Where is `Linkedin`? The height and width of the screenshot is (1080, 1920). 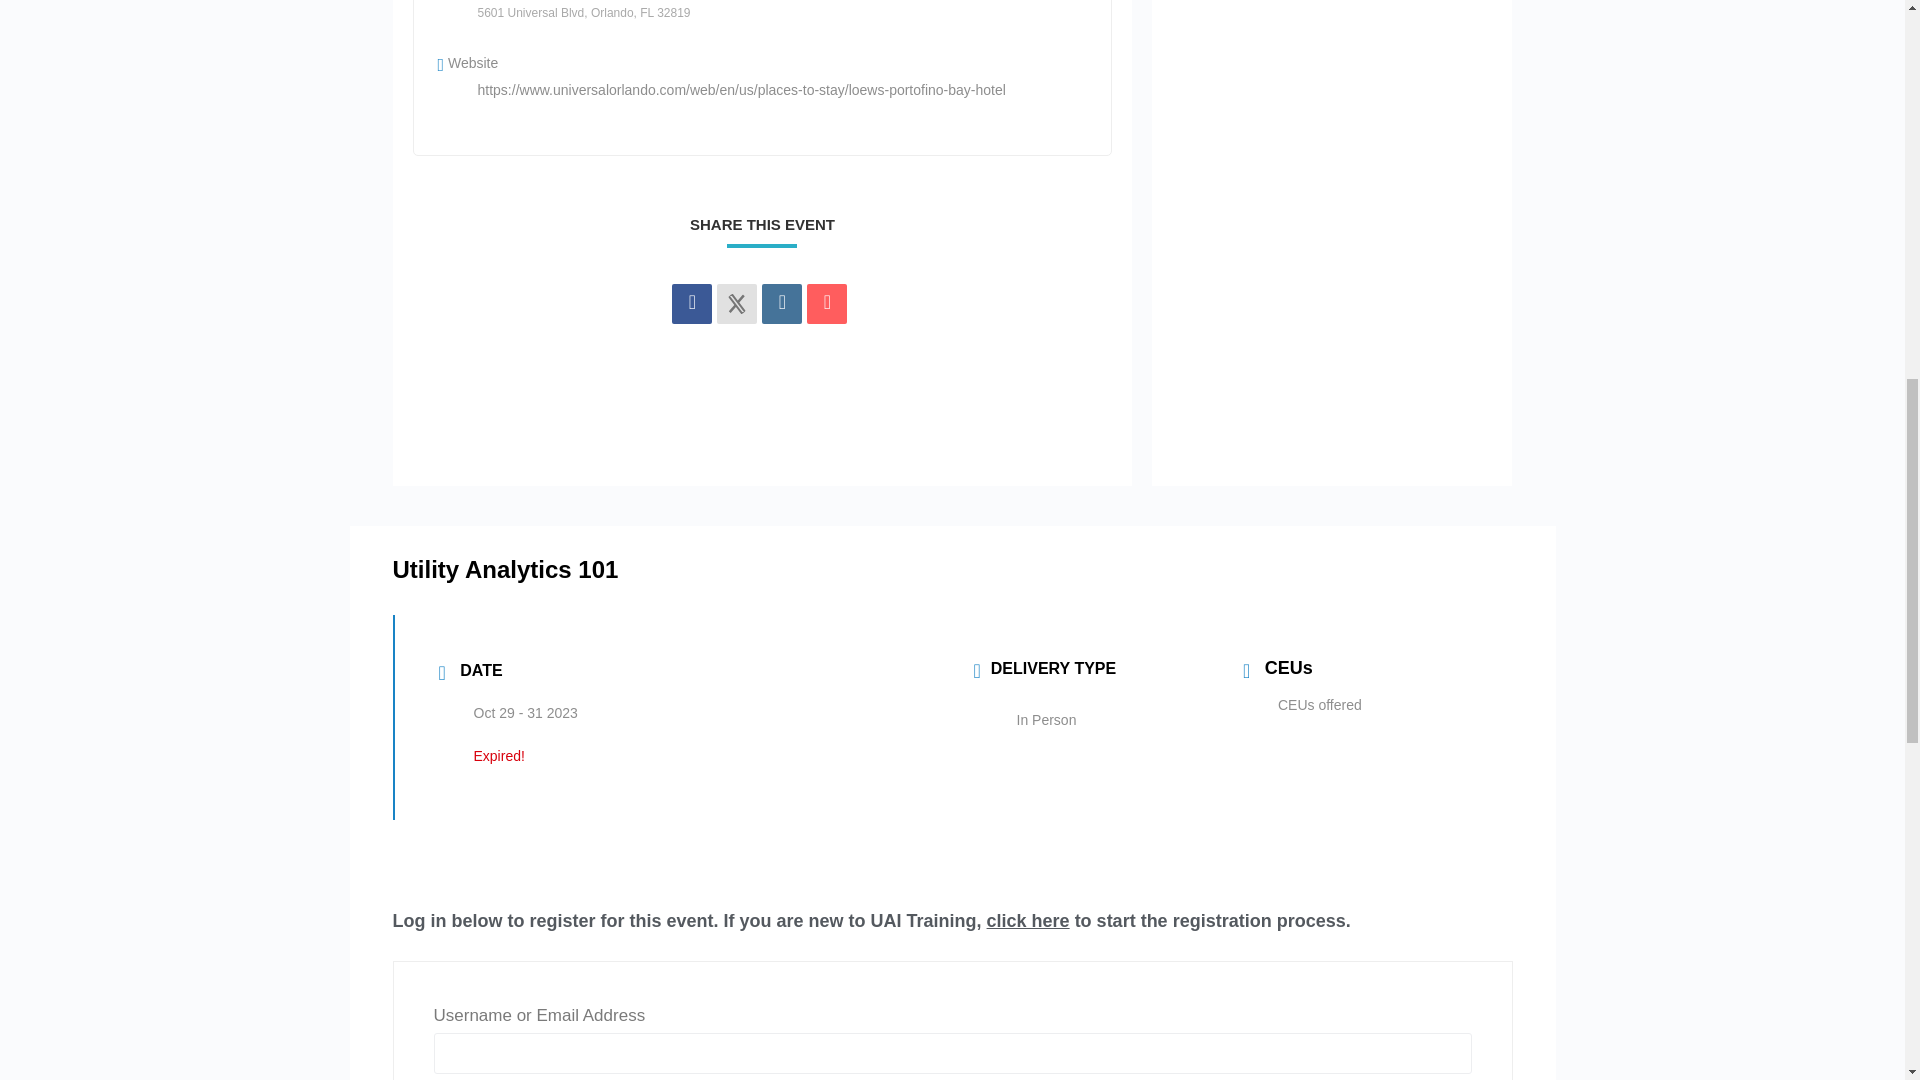 Linkedin is located at coordinates (782, 304).